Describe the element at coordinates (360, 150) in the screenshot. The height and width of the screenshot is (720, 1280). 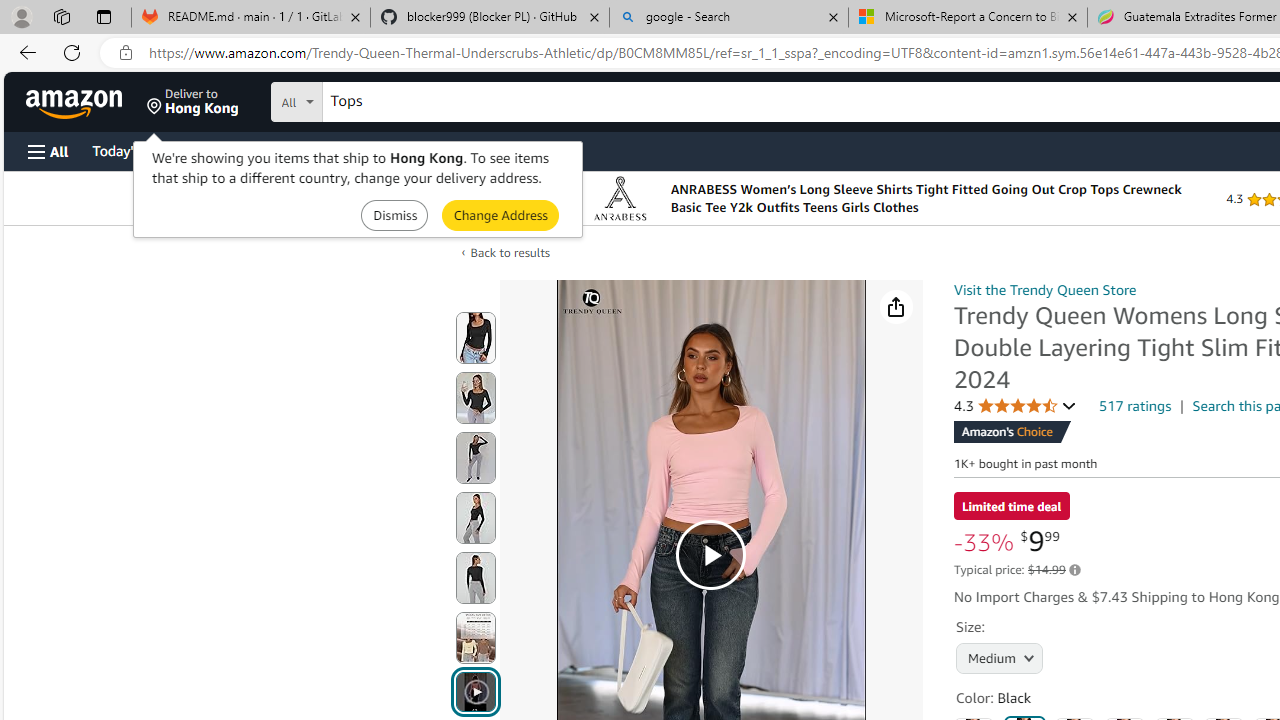
I see `Registry` at that location.